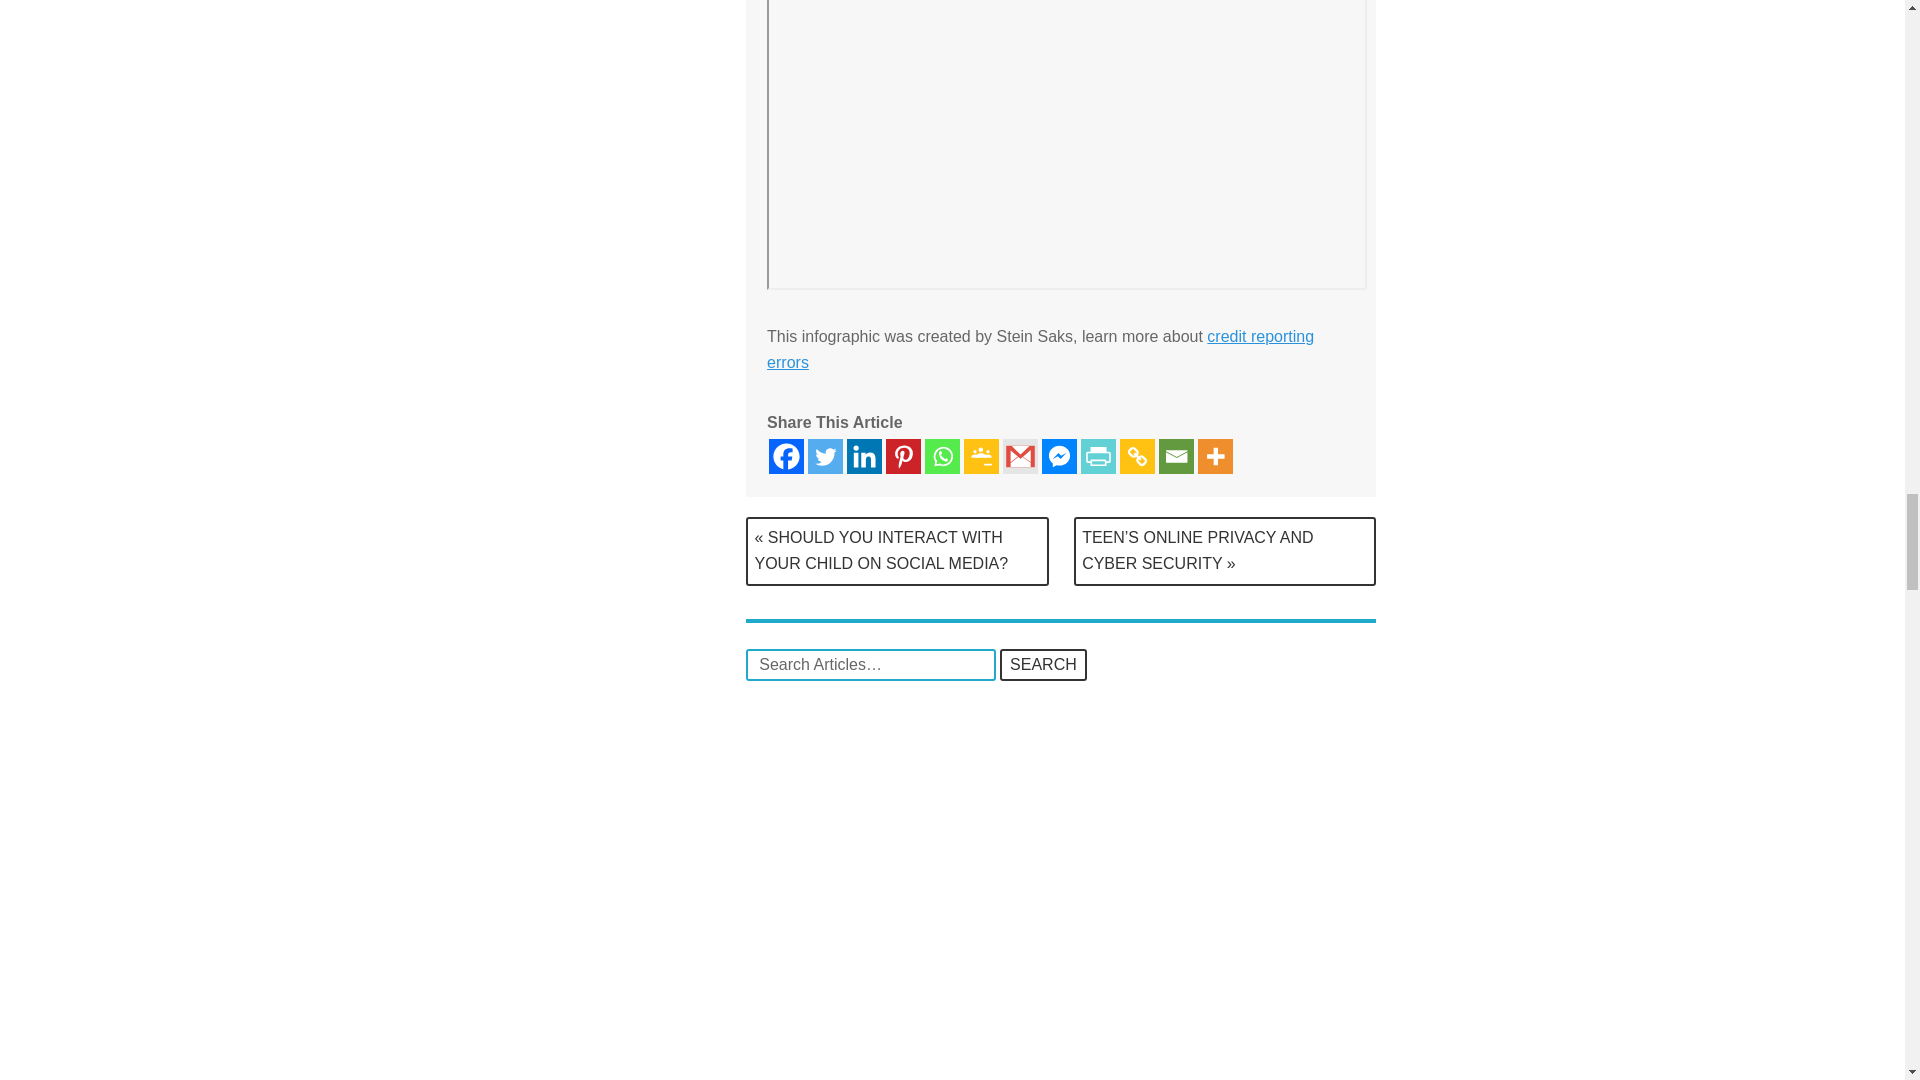 The height and width of the screenshot is (1080, 1920). I want to click on credit reporting errors, so click(1040, 350).